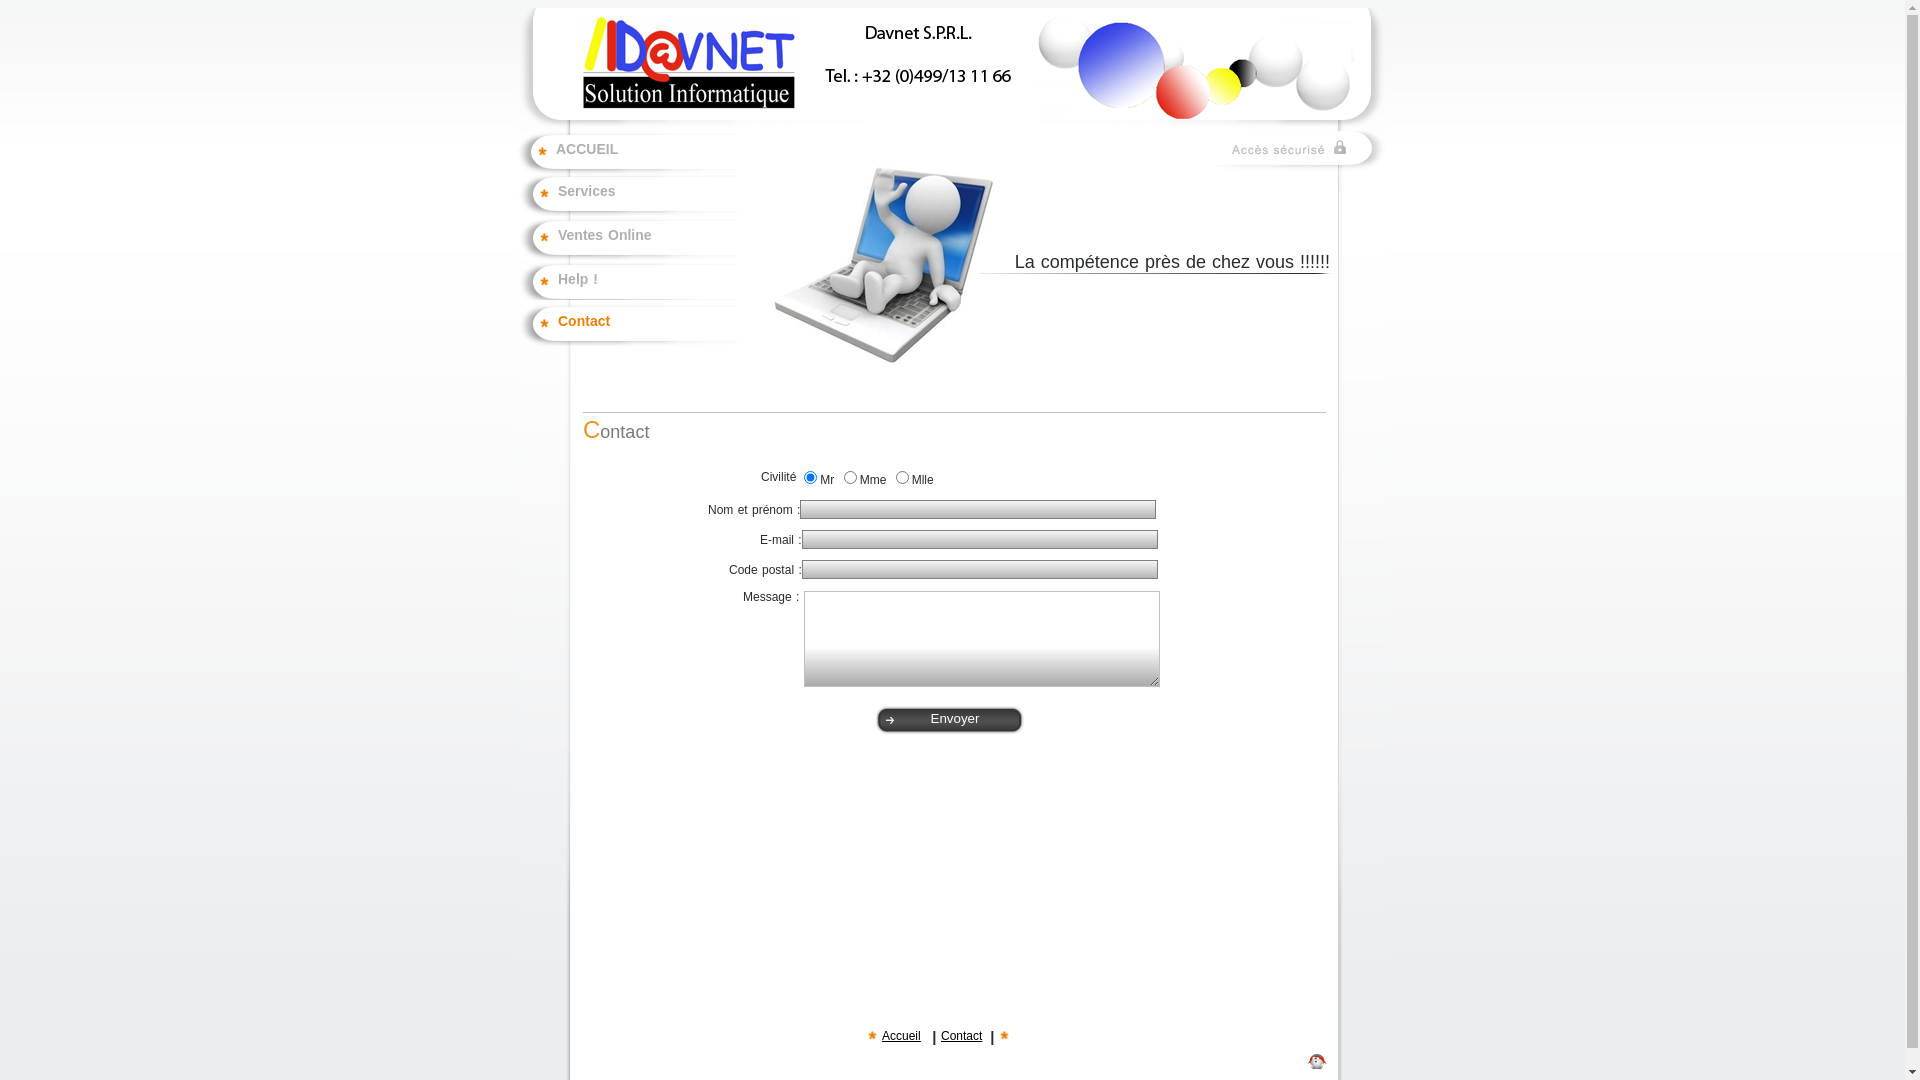 The height and width of the screenshot is (1080, 1920). Describe the element at coordinates (628, 325) in the screenshot. I see `Contact` at that location.